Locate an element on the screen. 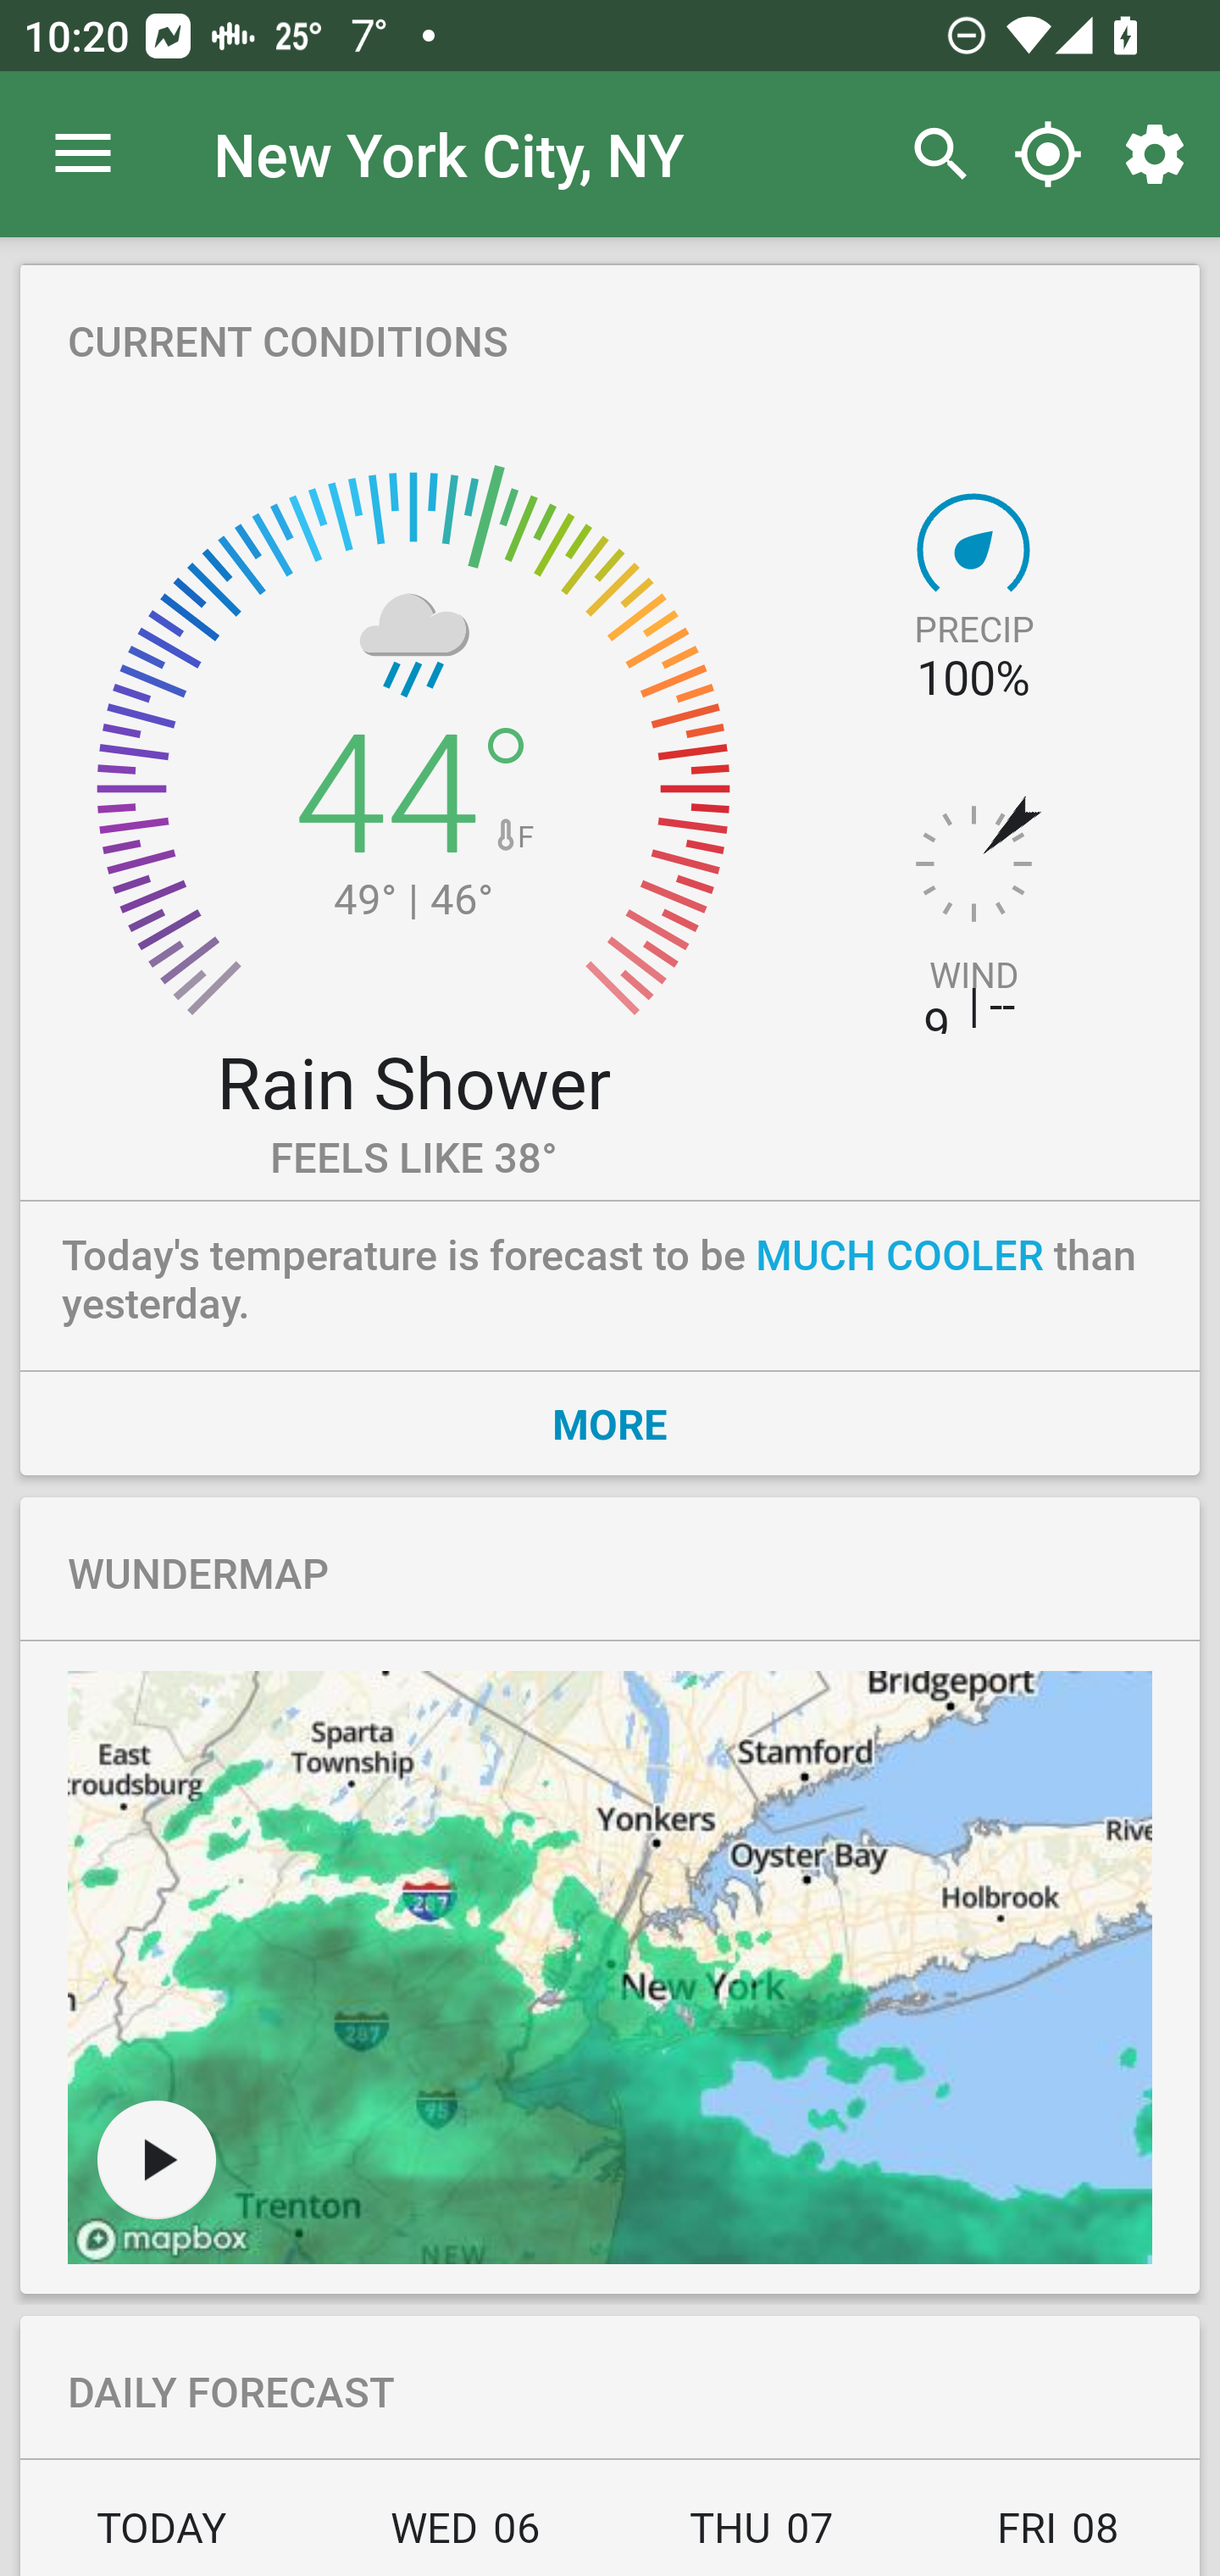  THU 07 is located at coordinates (762, 2537).